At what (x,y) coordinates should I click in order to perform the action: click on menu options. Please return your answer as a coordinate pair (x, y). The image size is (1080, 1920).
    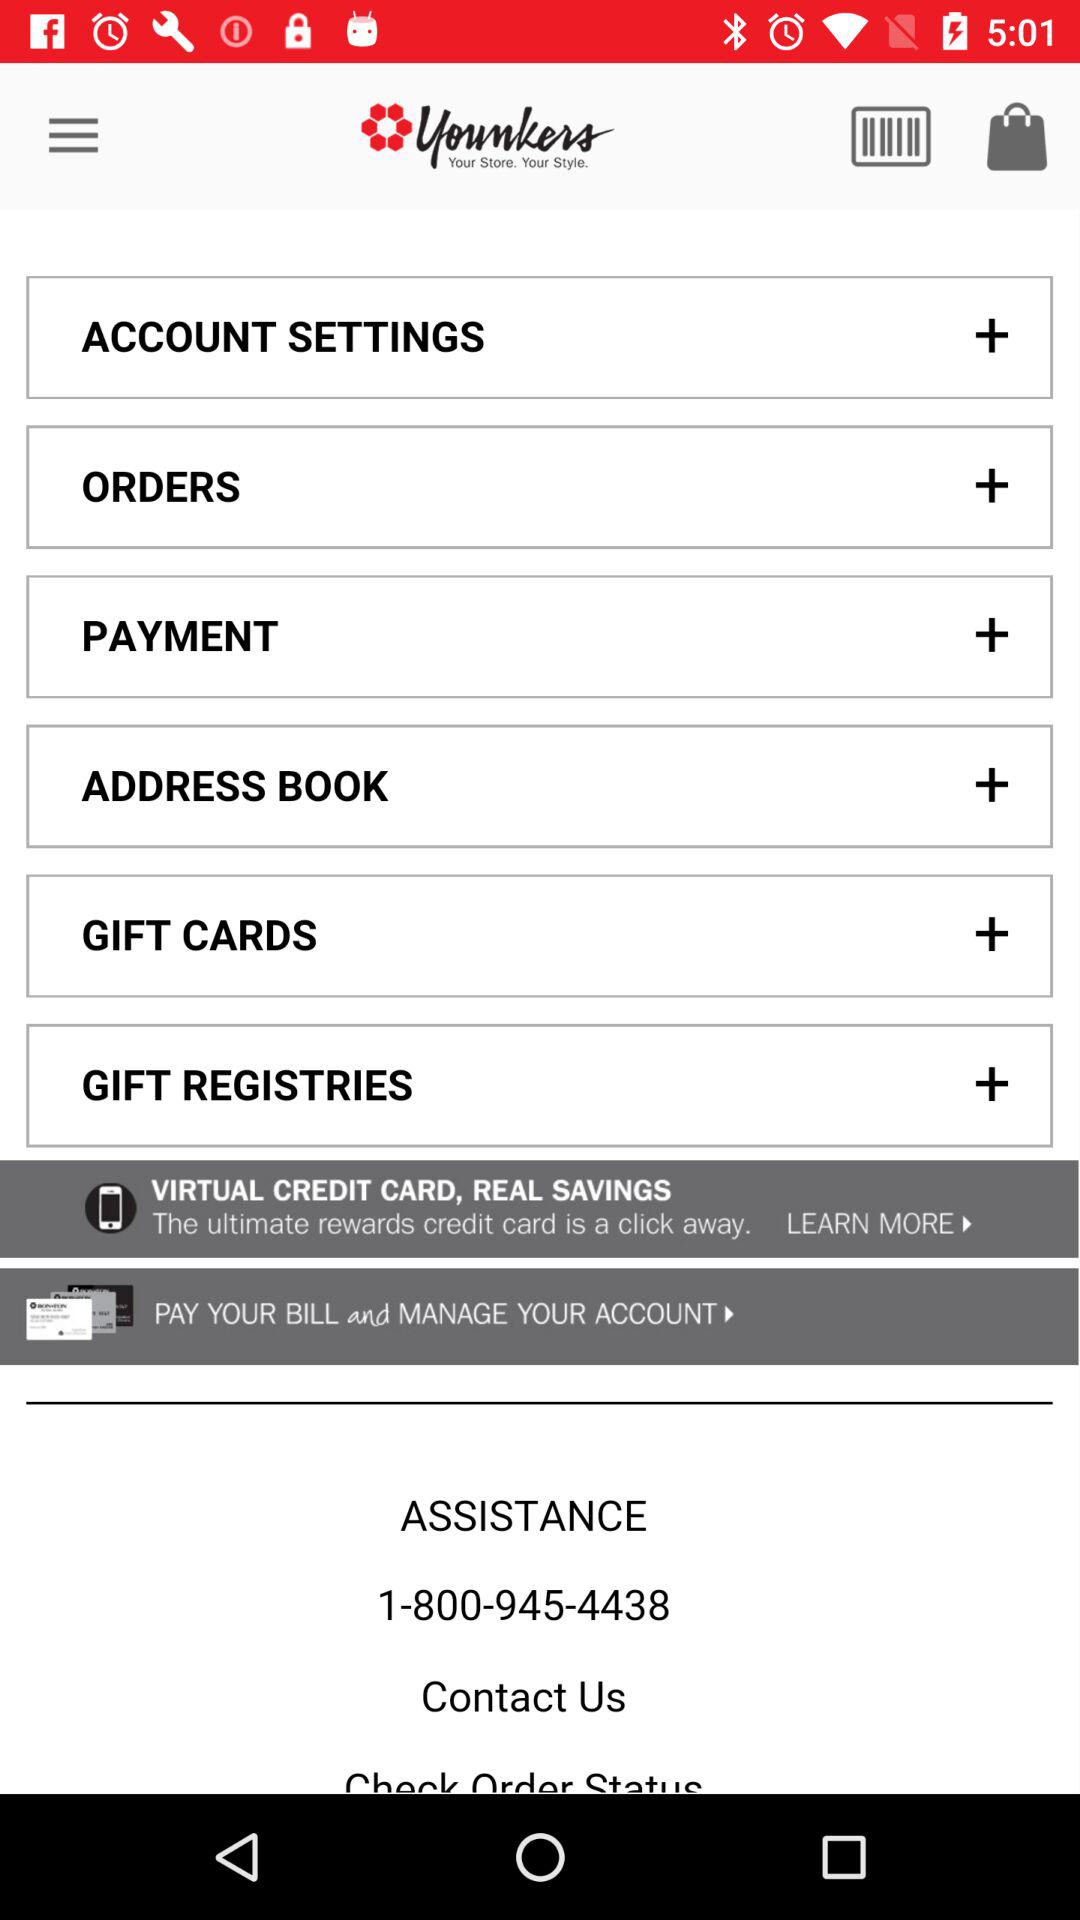
    Looking at the image, I should click on (539, 1001).